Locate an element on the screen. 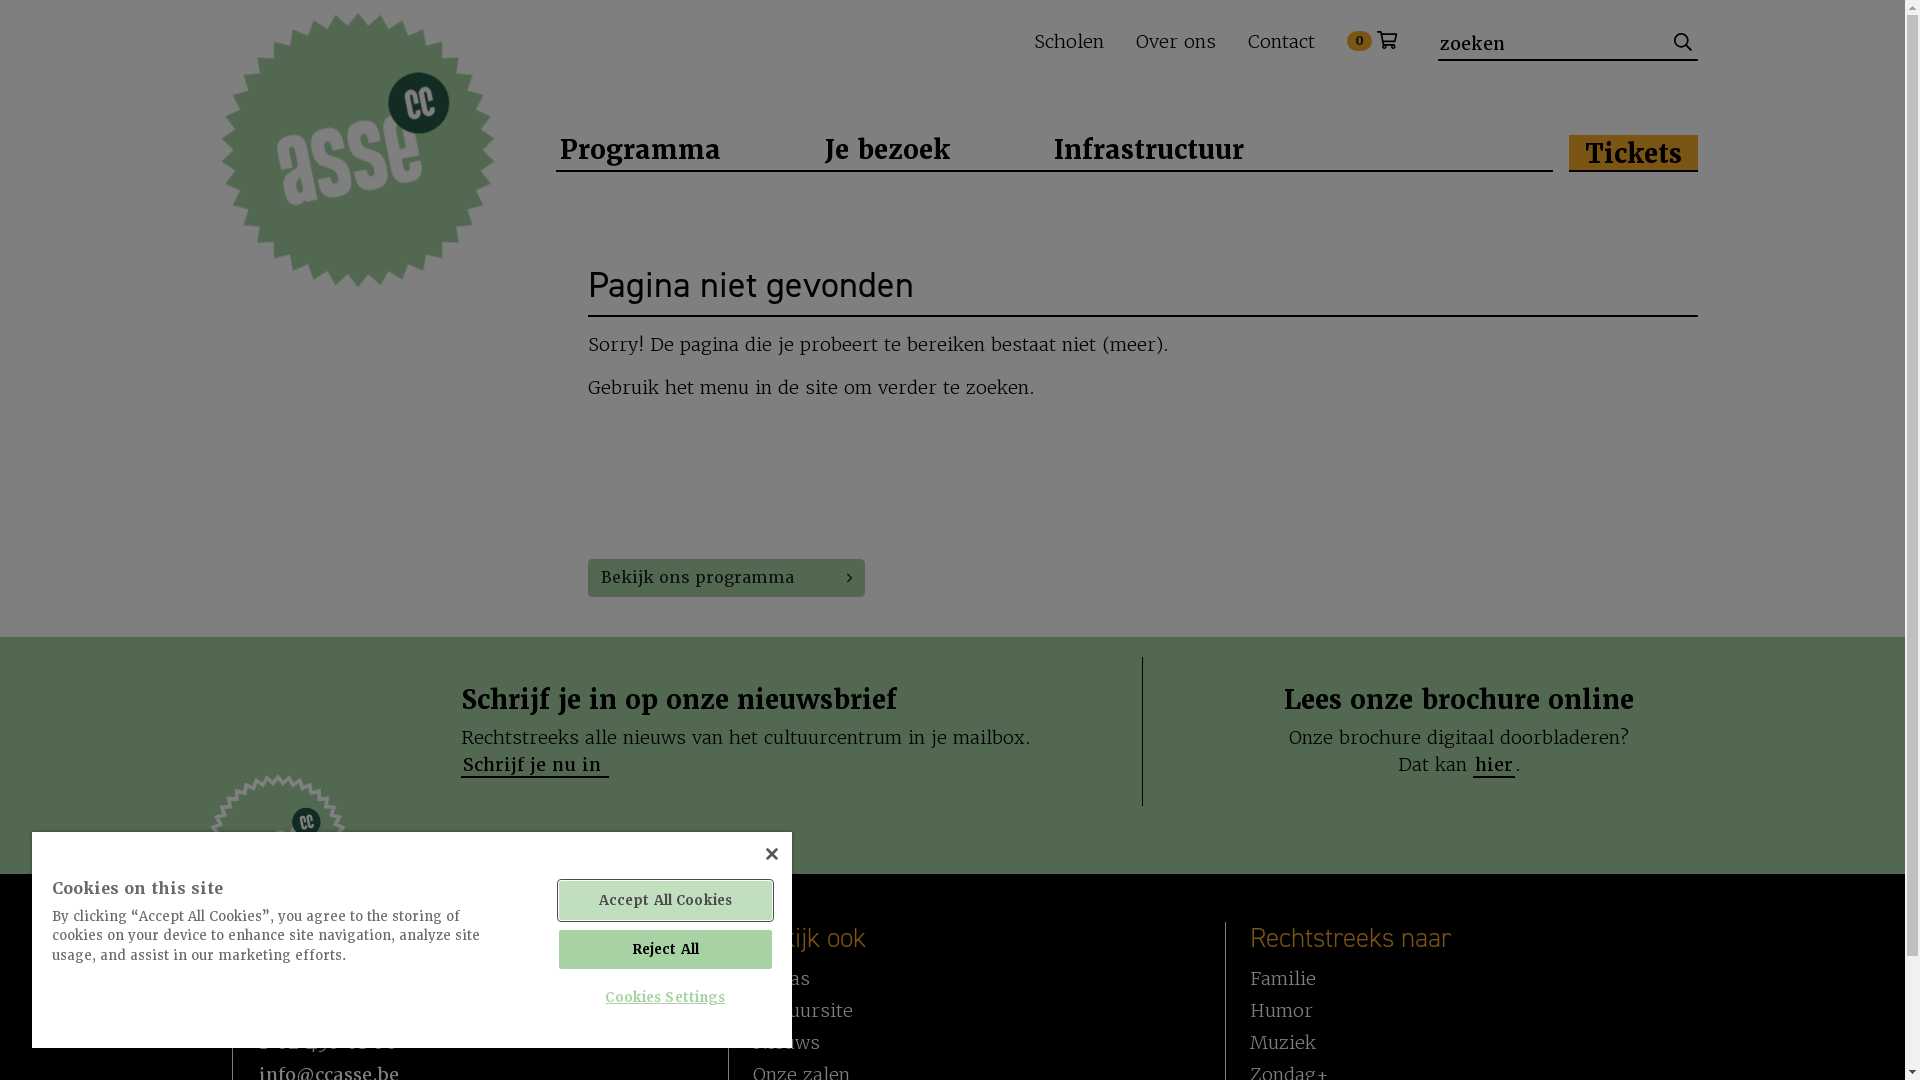  Uitpas is located at coordinates (782, 979).